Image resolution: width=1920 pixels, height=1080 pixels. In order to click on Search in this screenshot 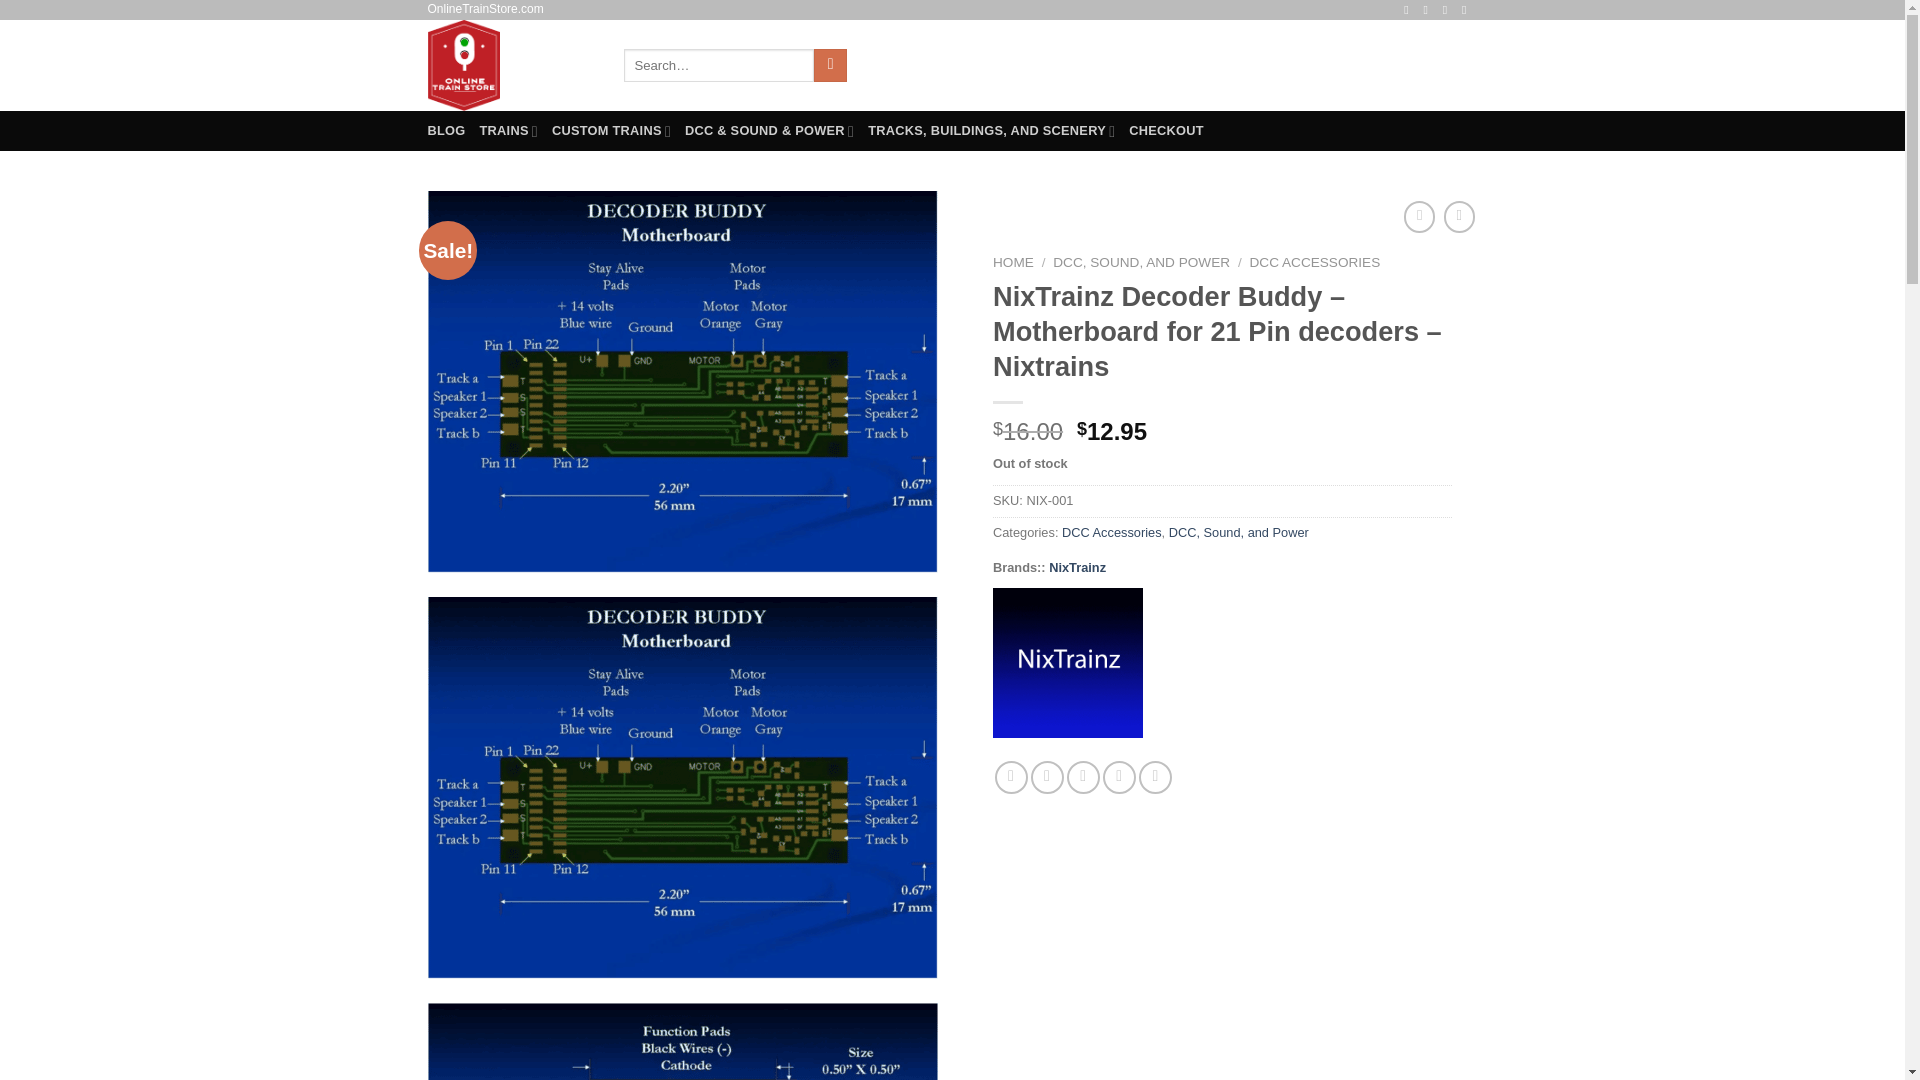, I will do `click(830, 66)`.